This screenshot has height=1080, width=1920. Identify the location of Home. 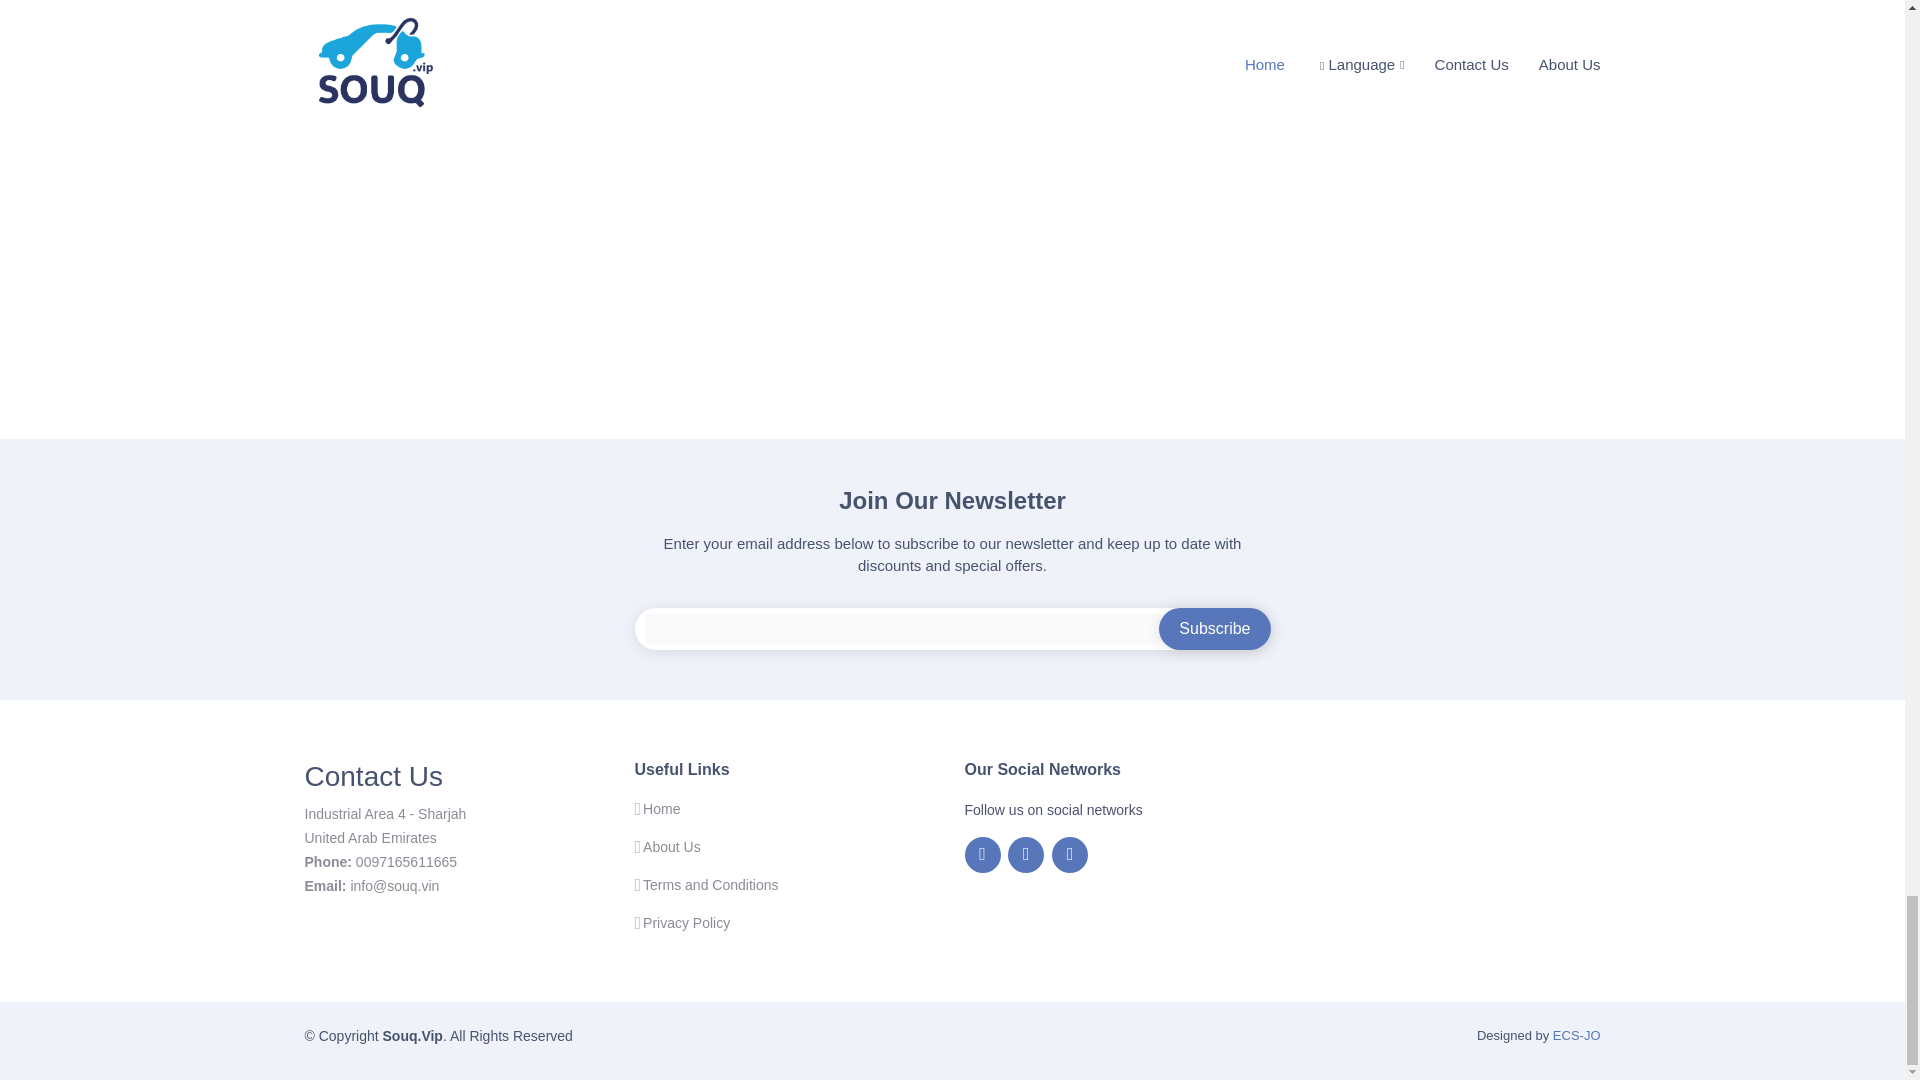
(661, 809).